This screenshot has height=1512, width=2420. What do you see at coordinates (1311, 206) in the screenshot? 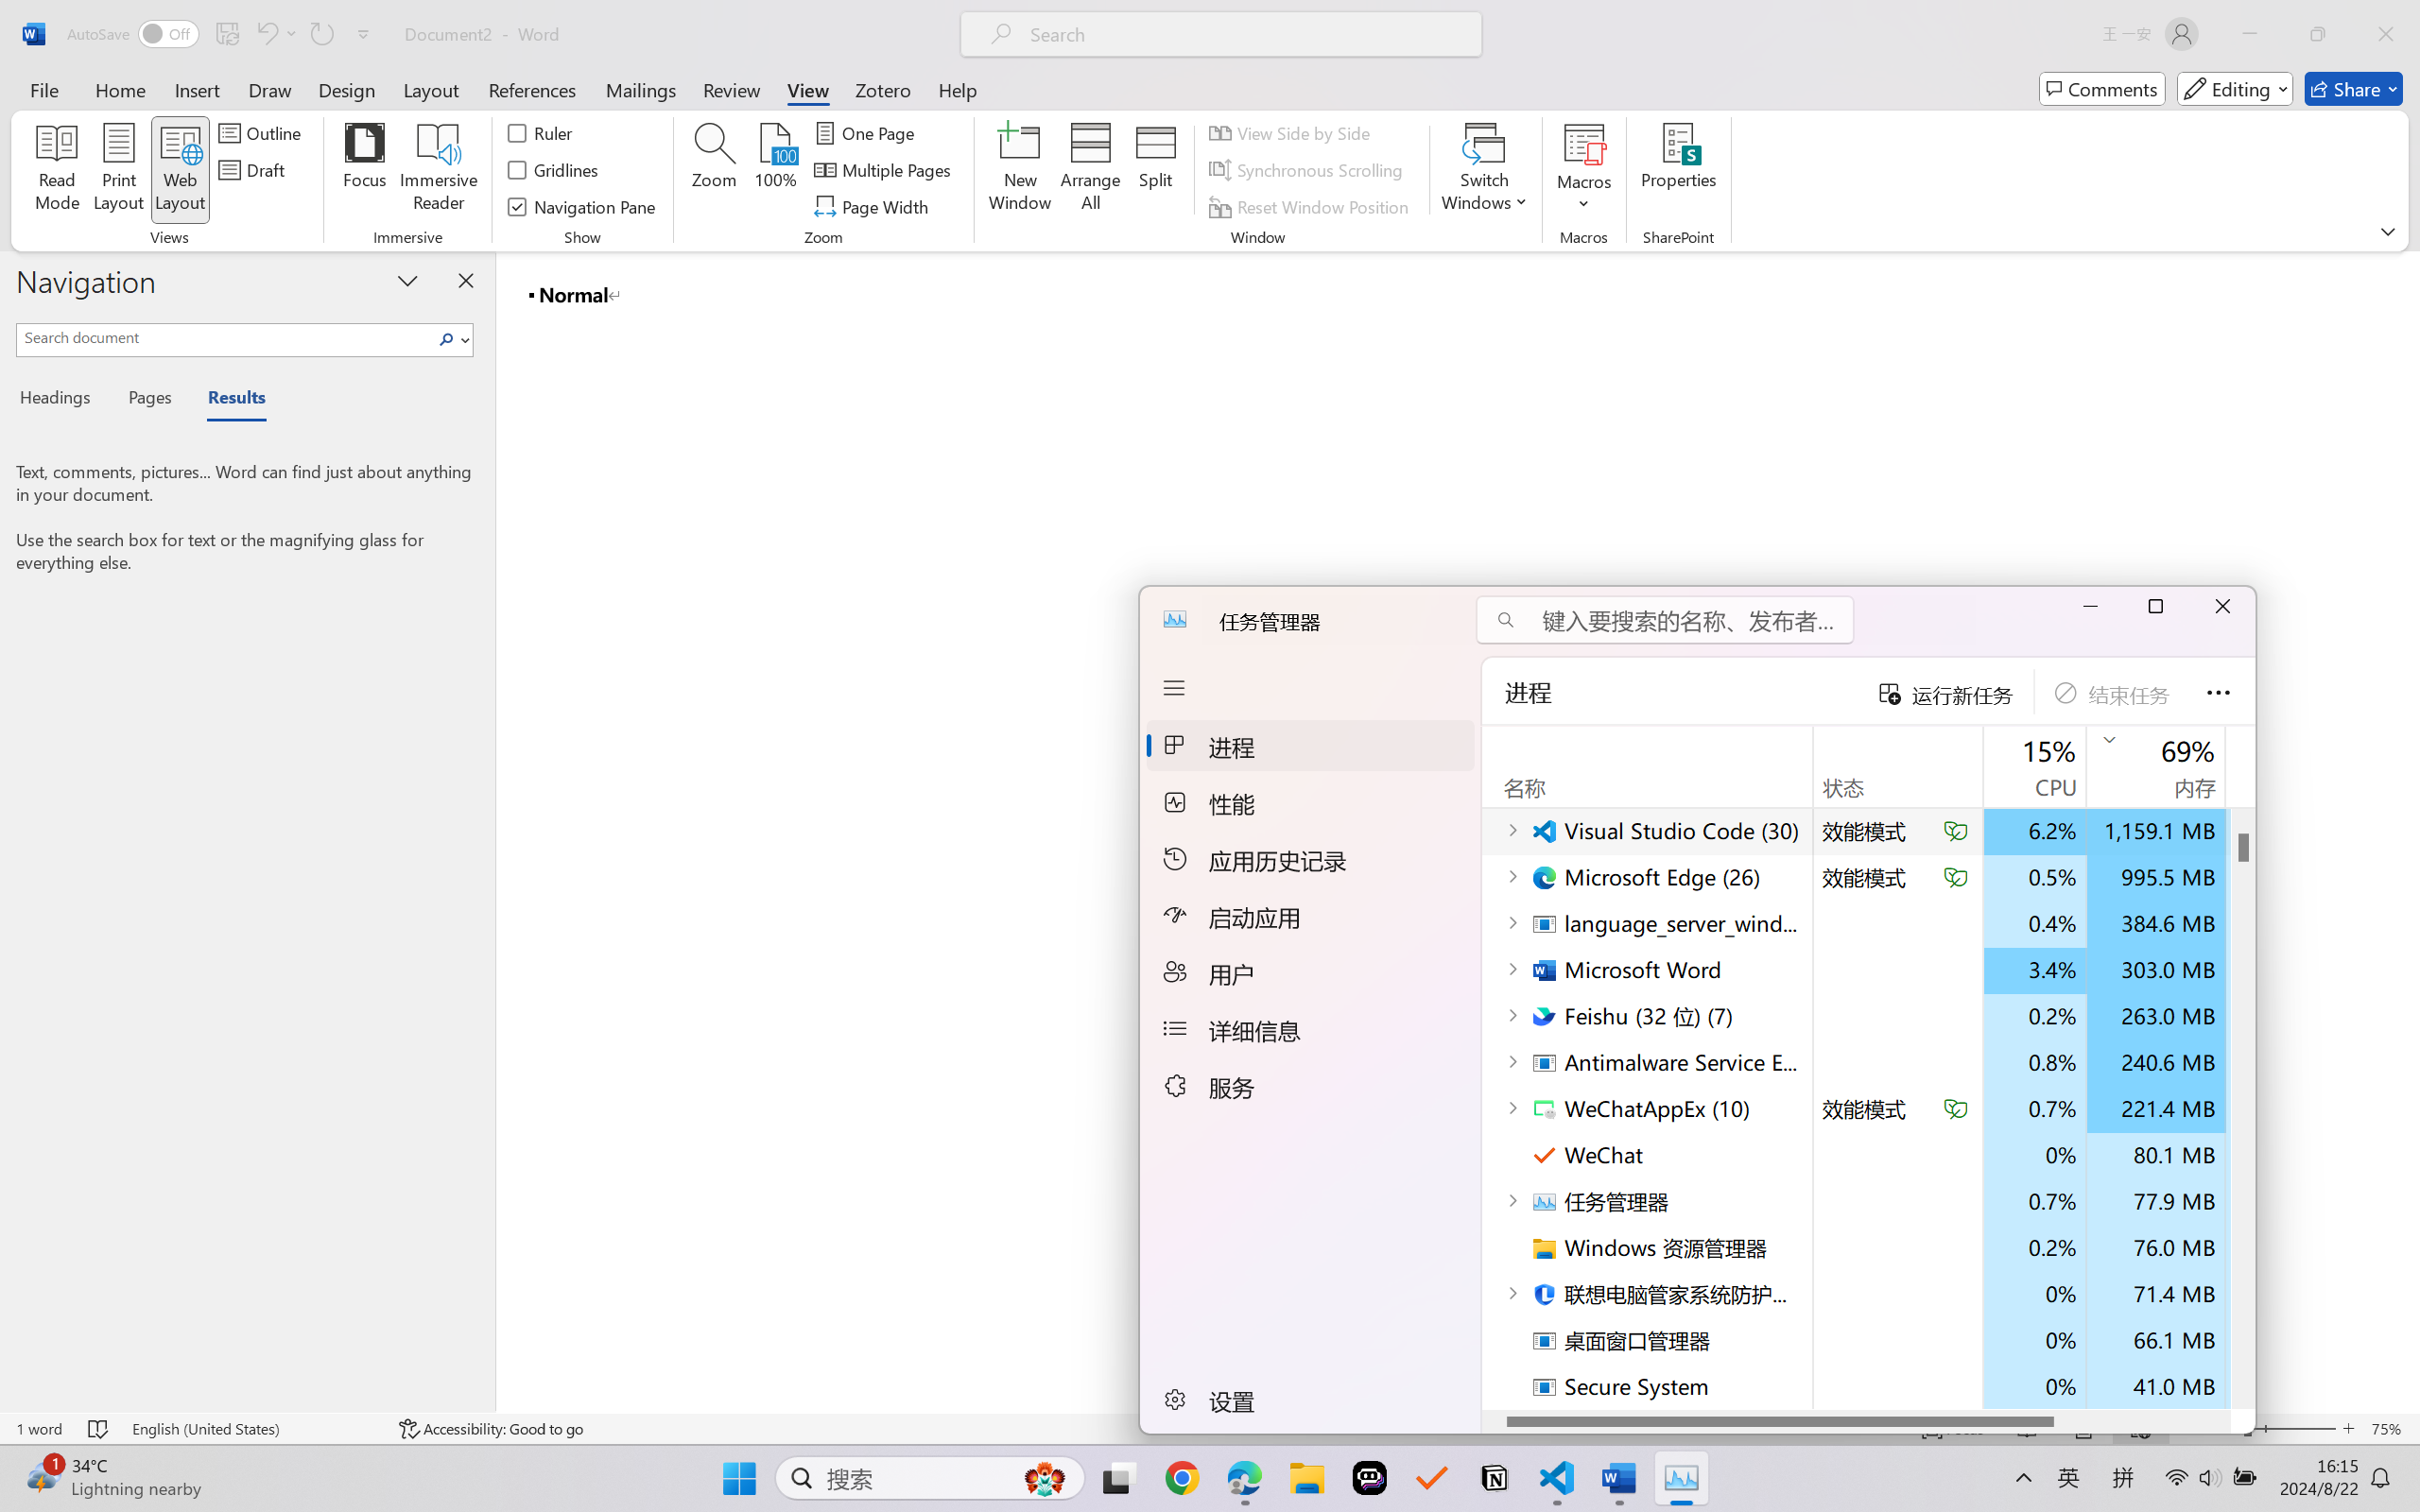
I see `Reset Window Position` at bounding box center [1311, 206].